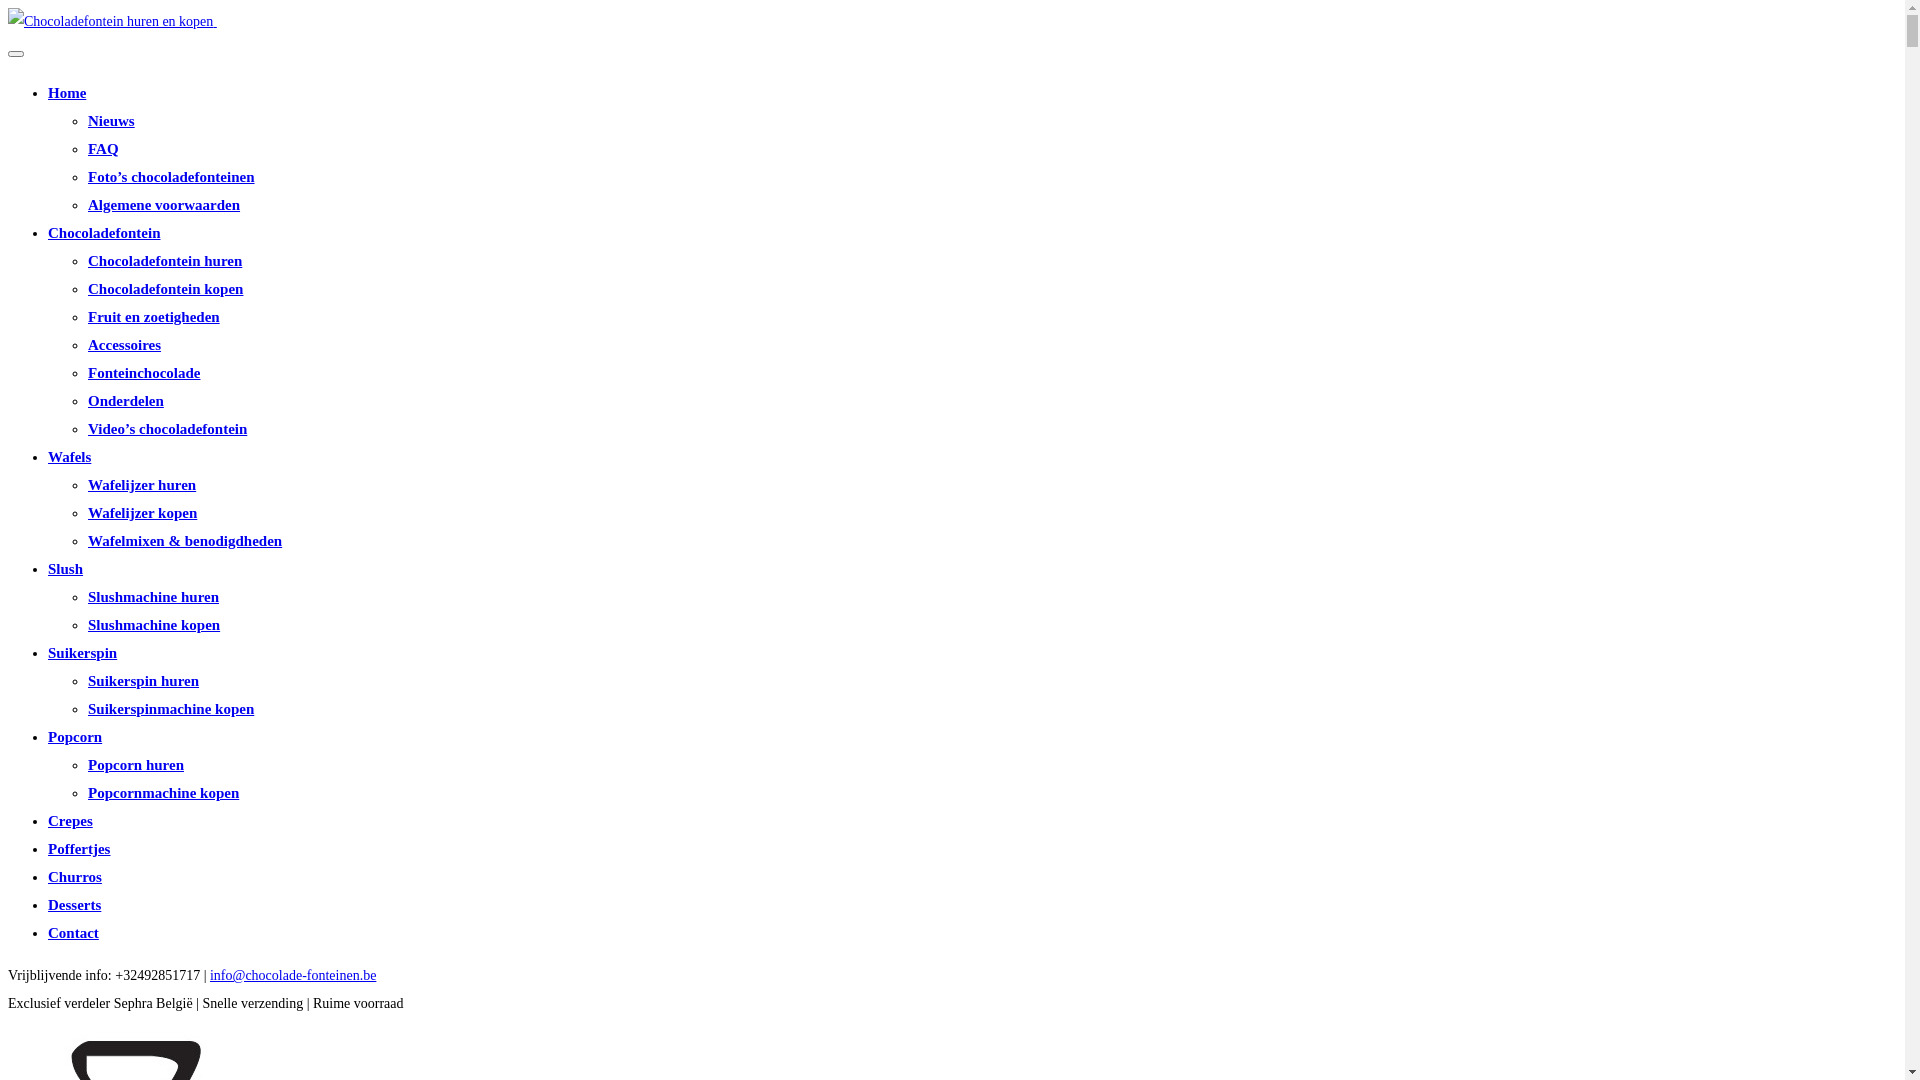 Image resolution: width=1920 pixels, height=1080 pixels. What do you see at coordinates (164, 793) in the screenshot?
I see `Popcornmachine kopen` at bounding box center [164, 793].